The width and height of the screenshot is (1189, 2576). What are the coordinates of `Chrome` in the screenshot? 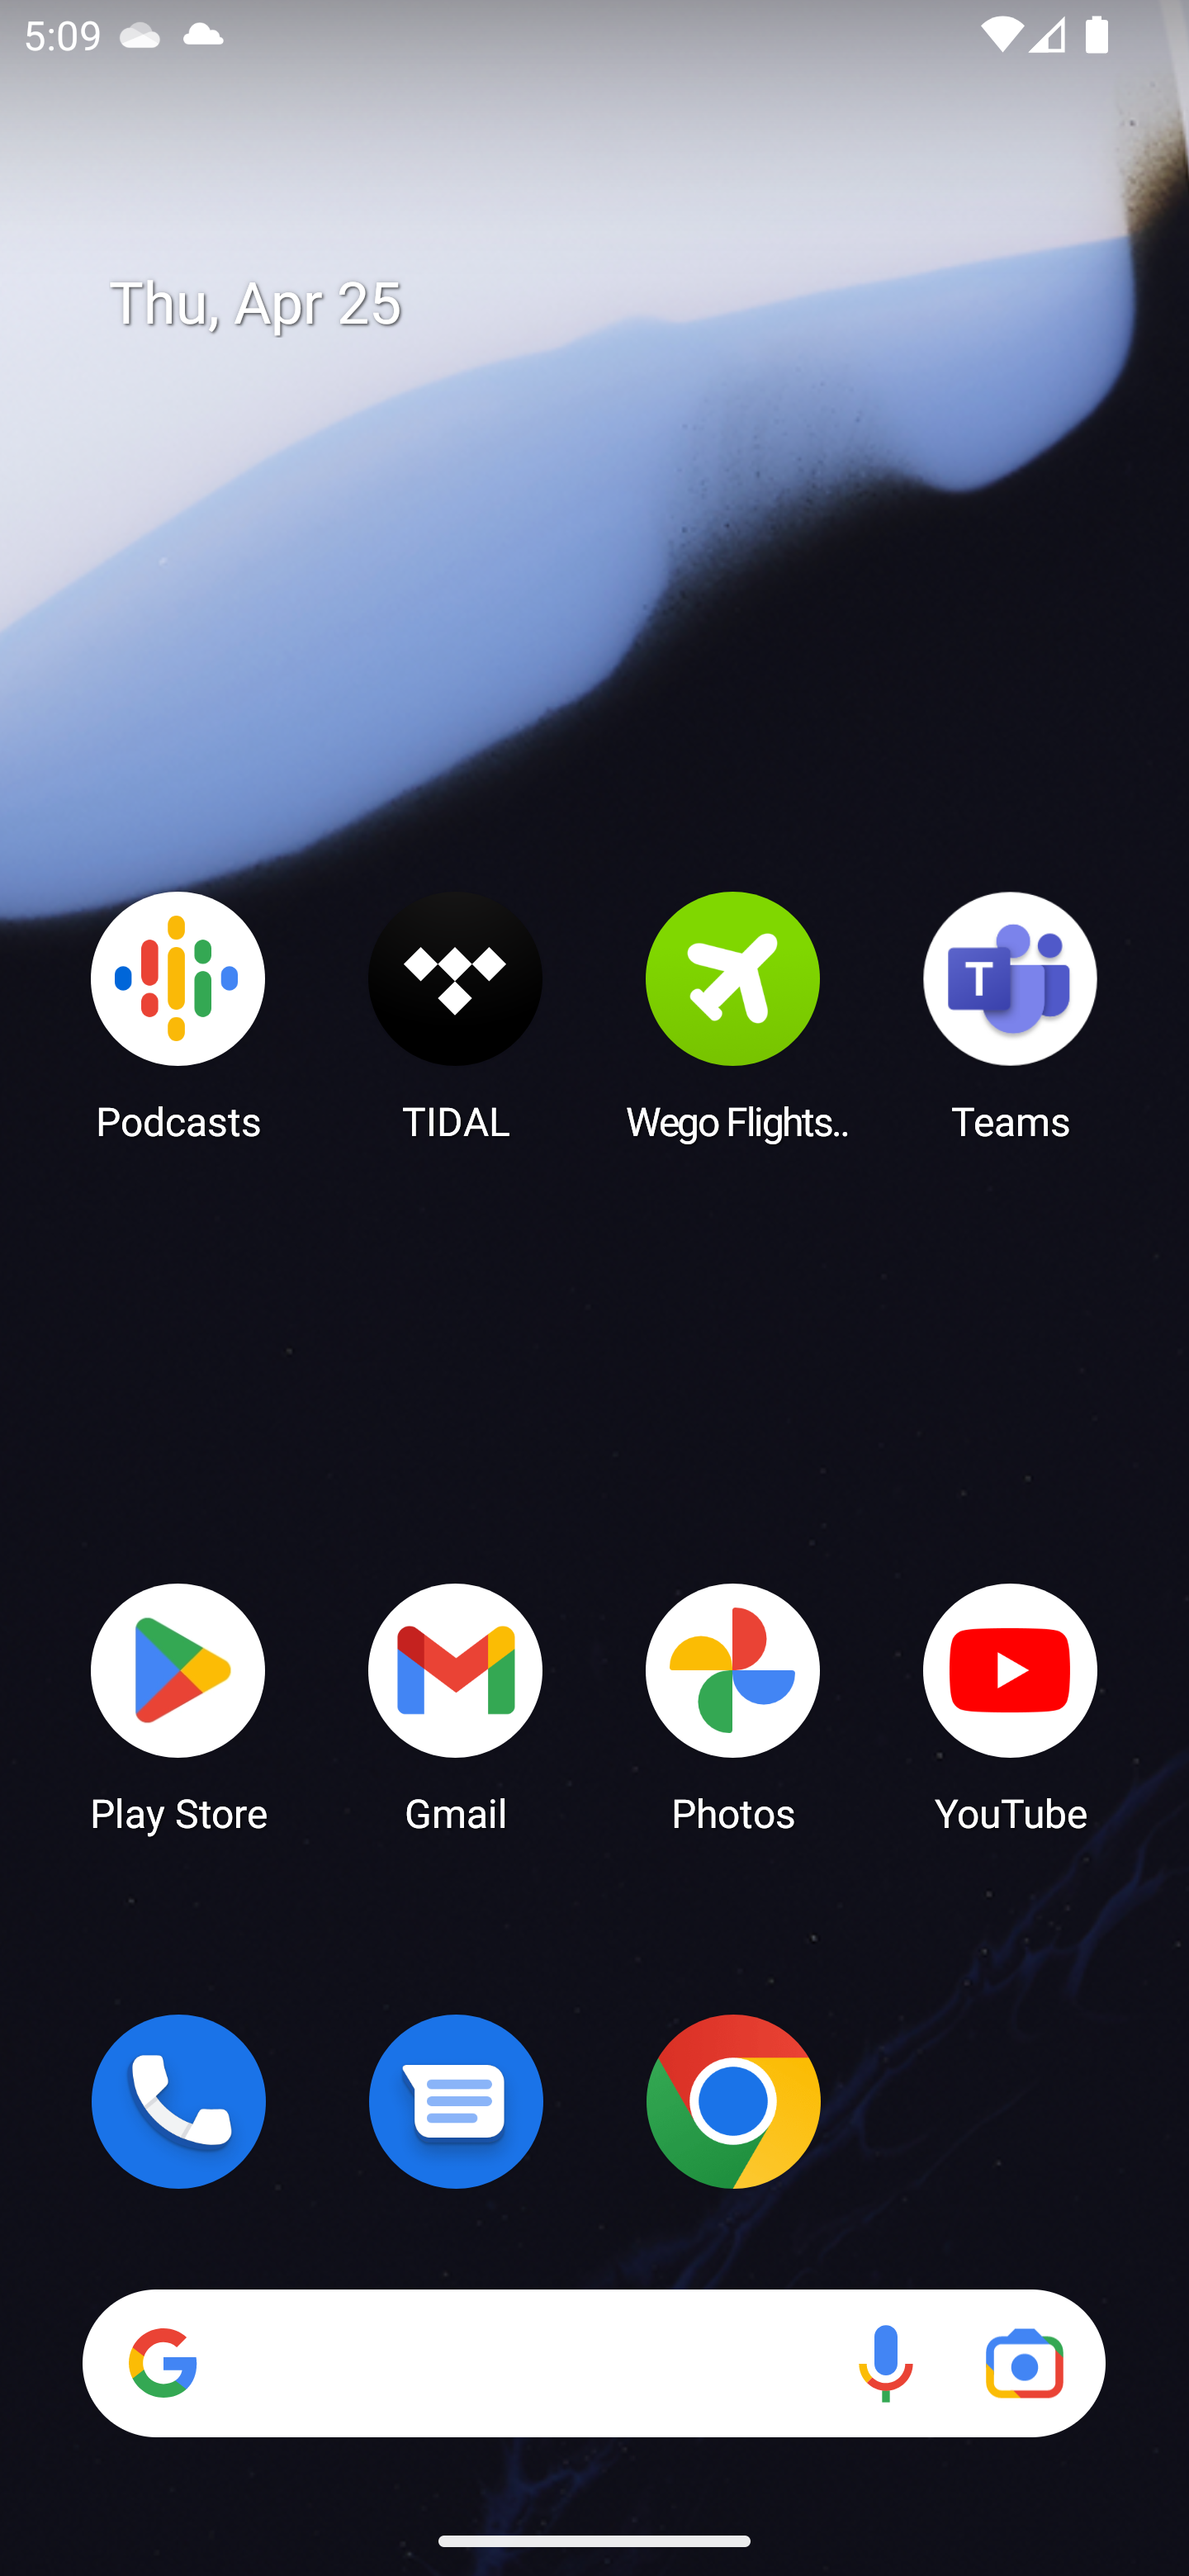 It's located at (733, 2101).